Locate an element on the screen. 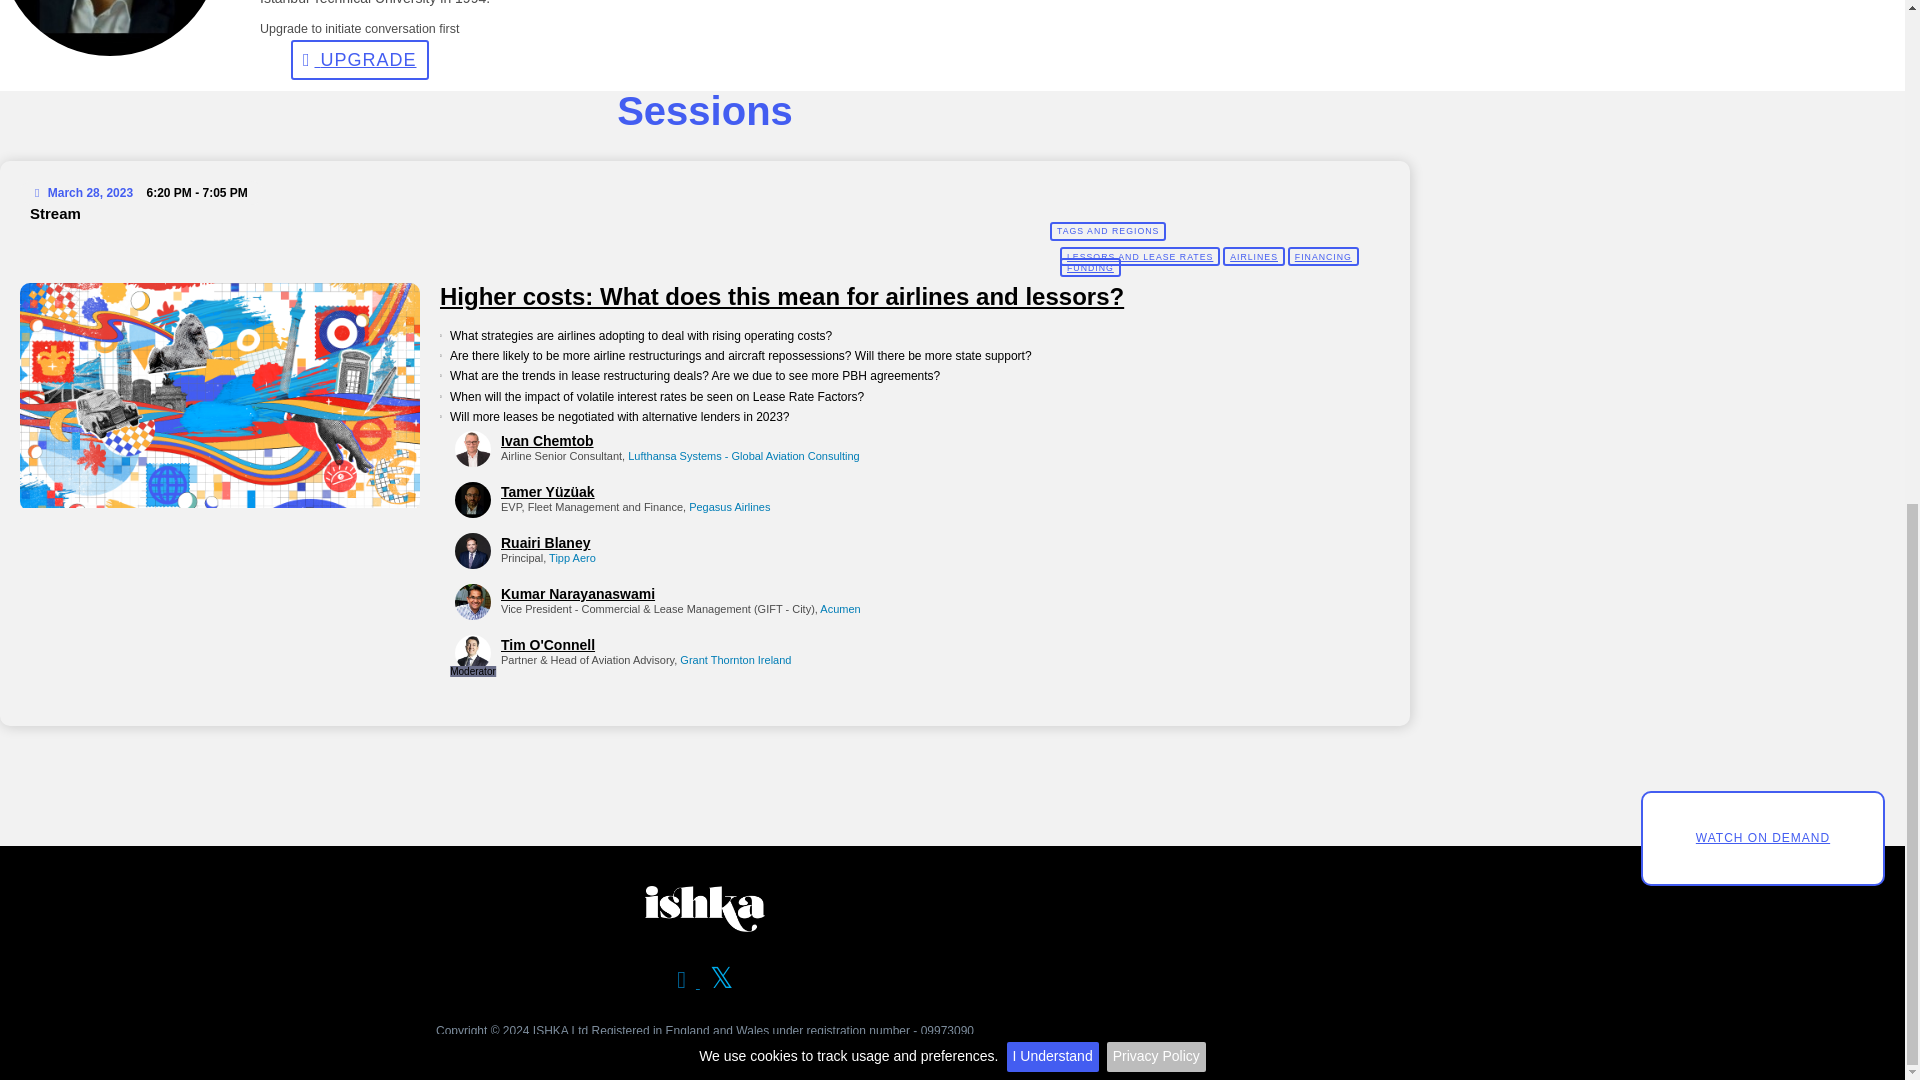  TAGS AND REGIONS is located at coordinates (1108, 231).